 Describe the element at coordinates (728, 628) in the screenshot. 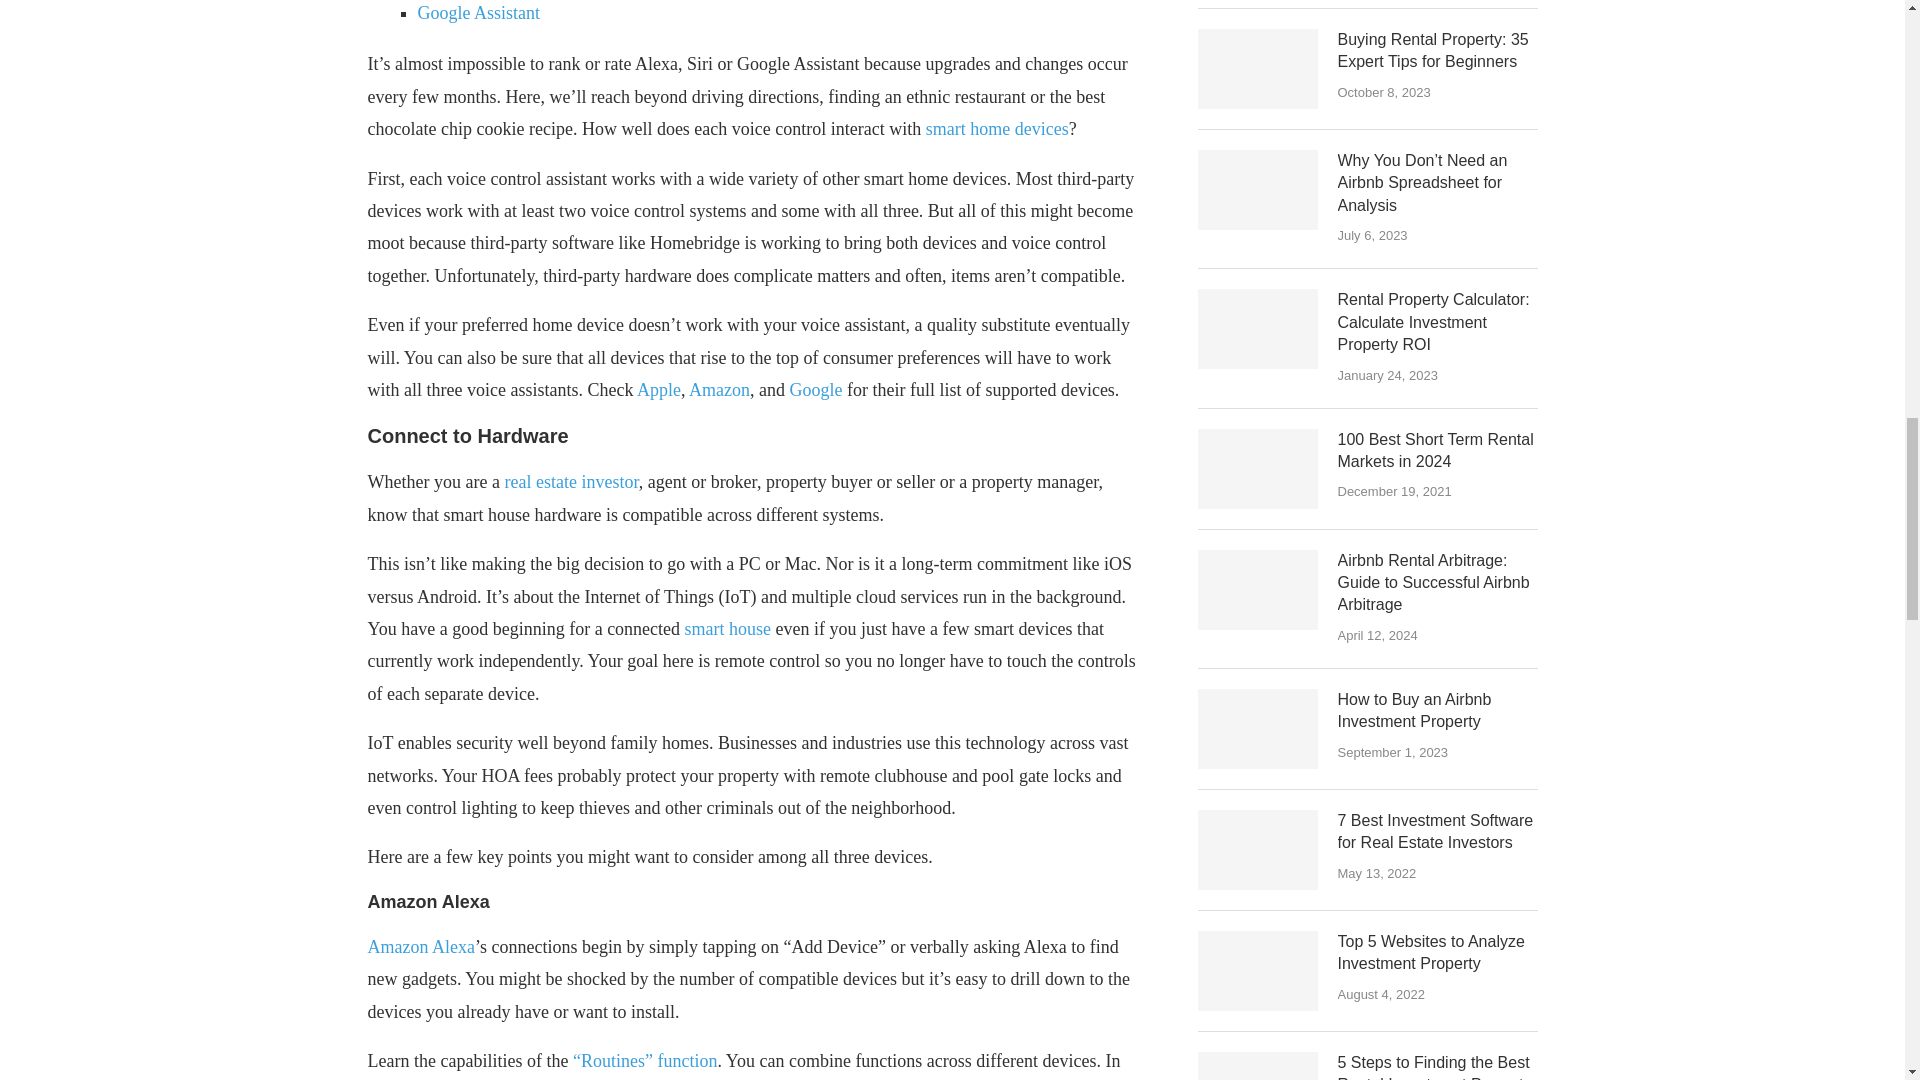

I see `smart house` at that location.